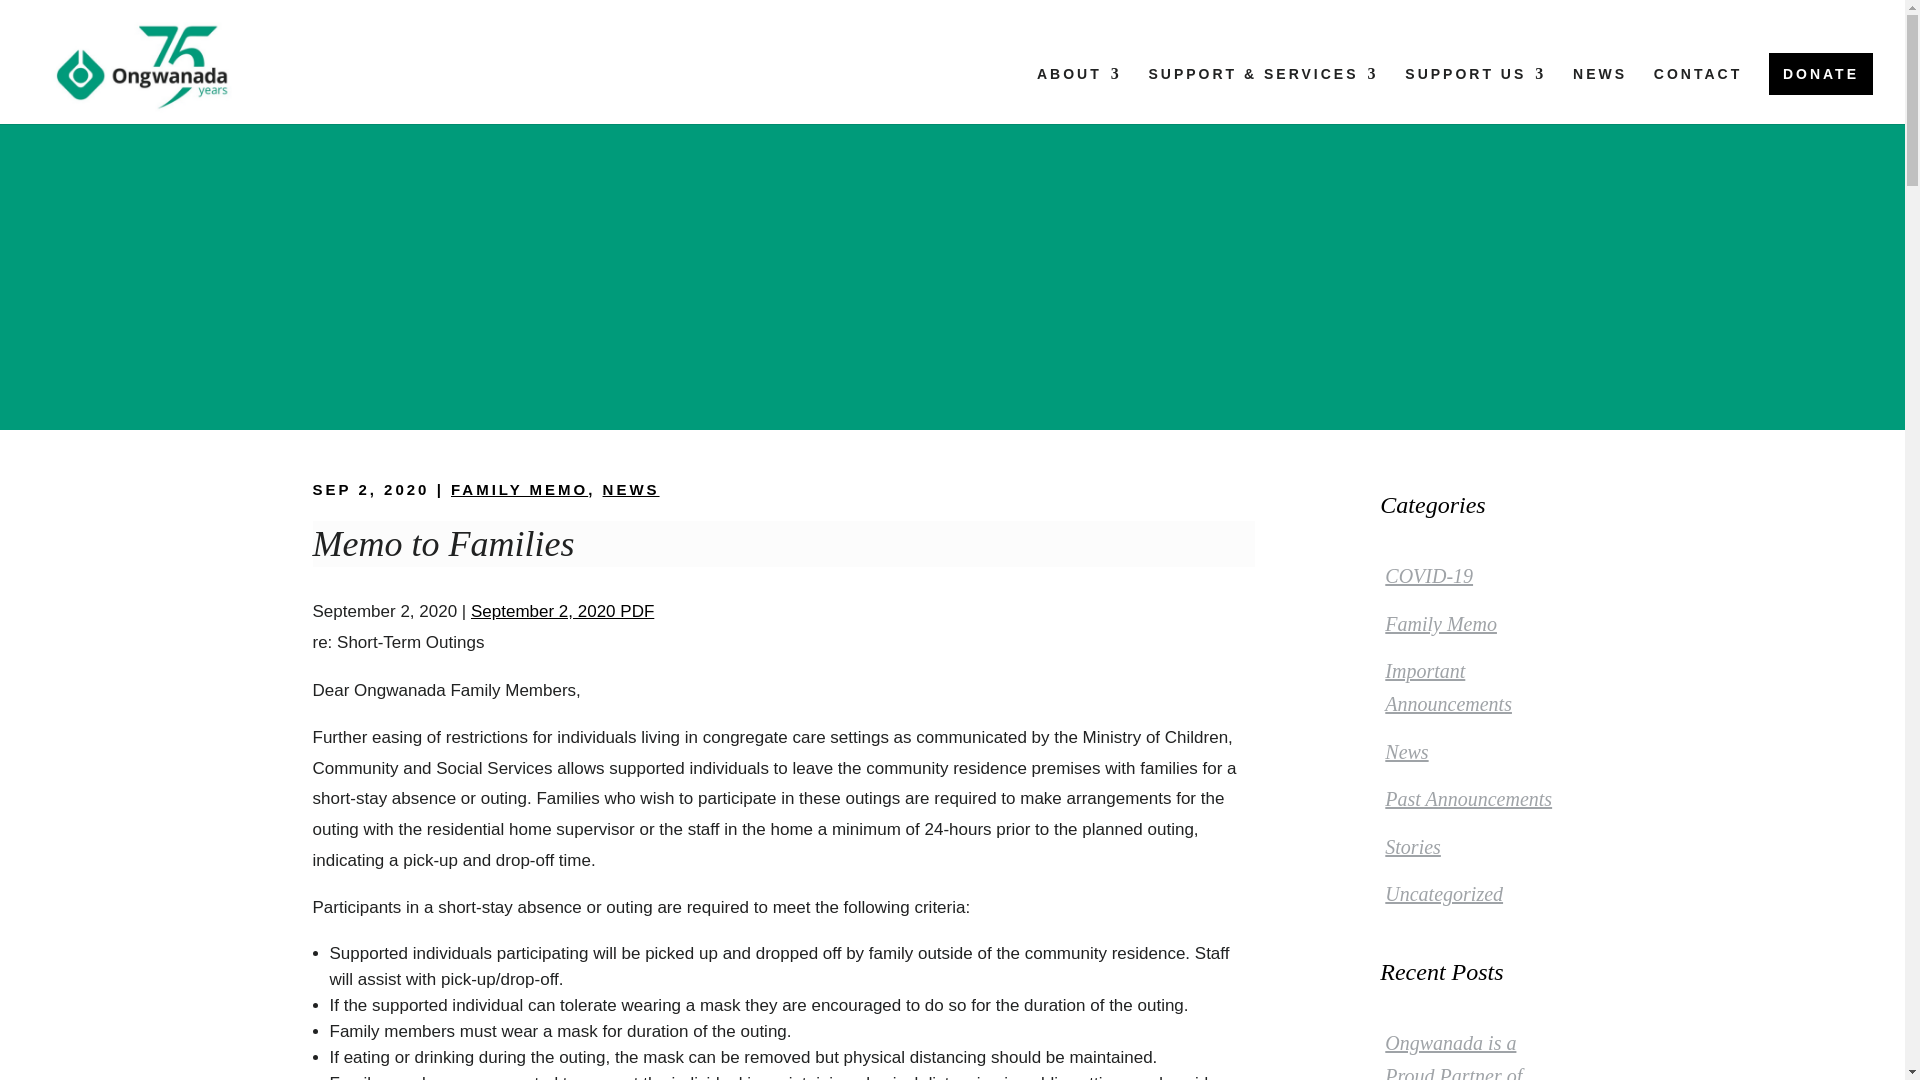  What do you see at coordinates (1468, 799) in the screenshot?
I see `Past Announcements` at bounding box center [1468, 799].